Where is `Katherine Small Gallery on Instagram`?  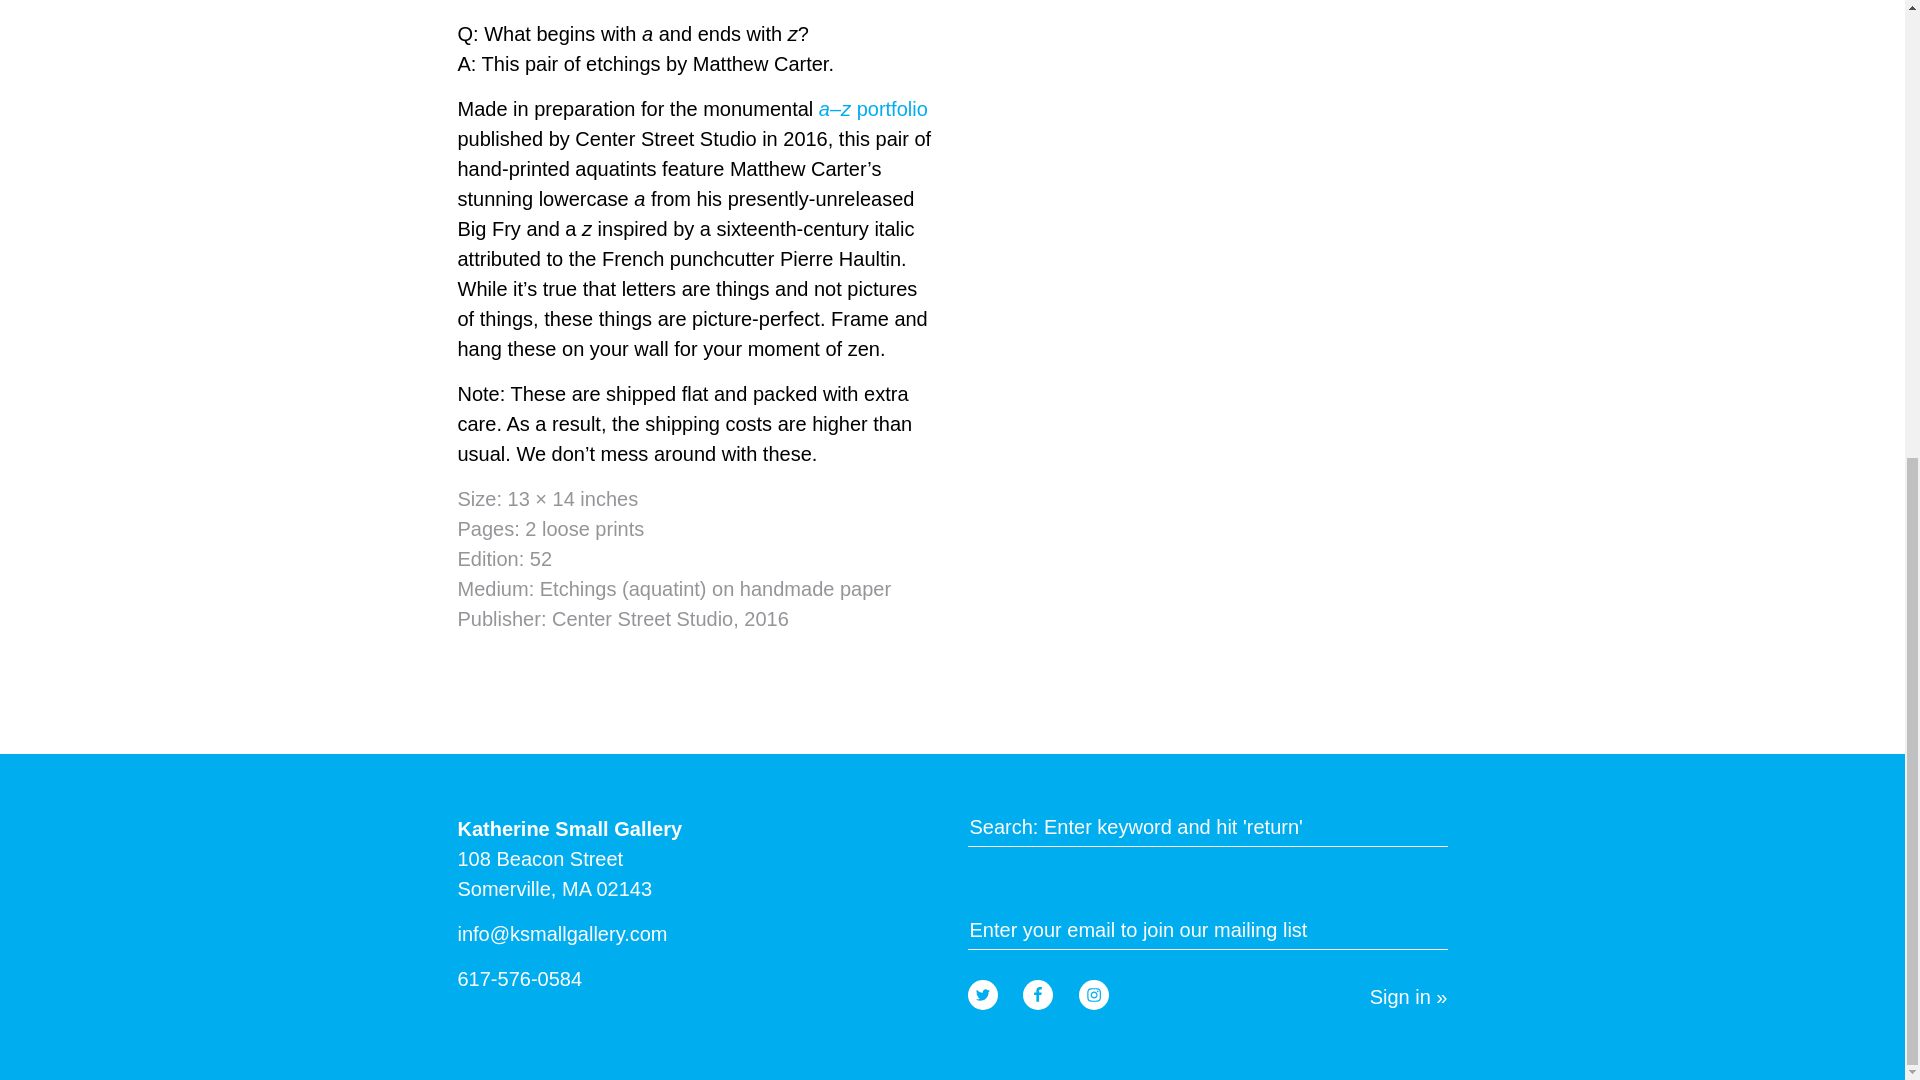
Katherine Small Gallery on Instagram is located at coordinates (1094, 994).